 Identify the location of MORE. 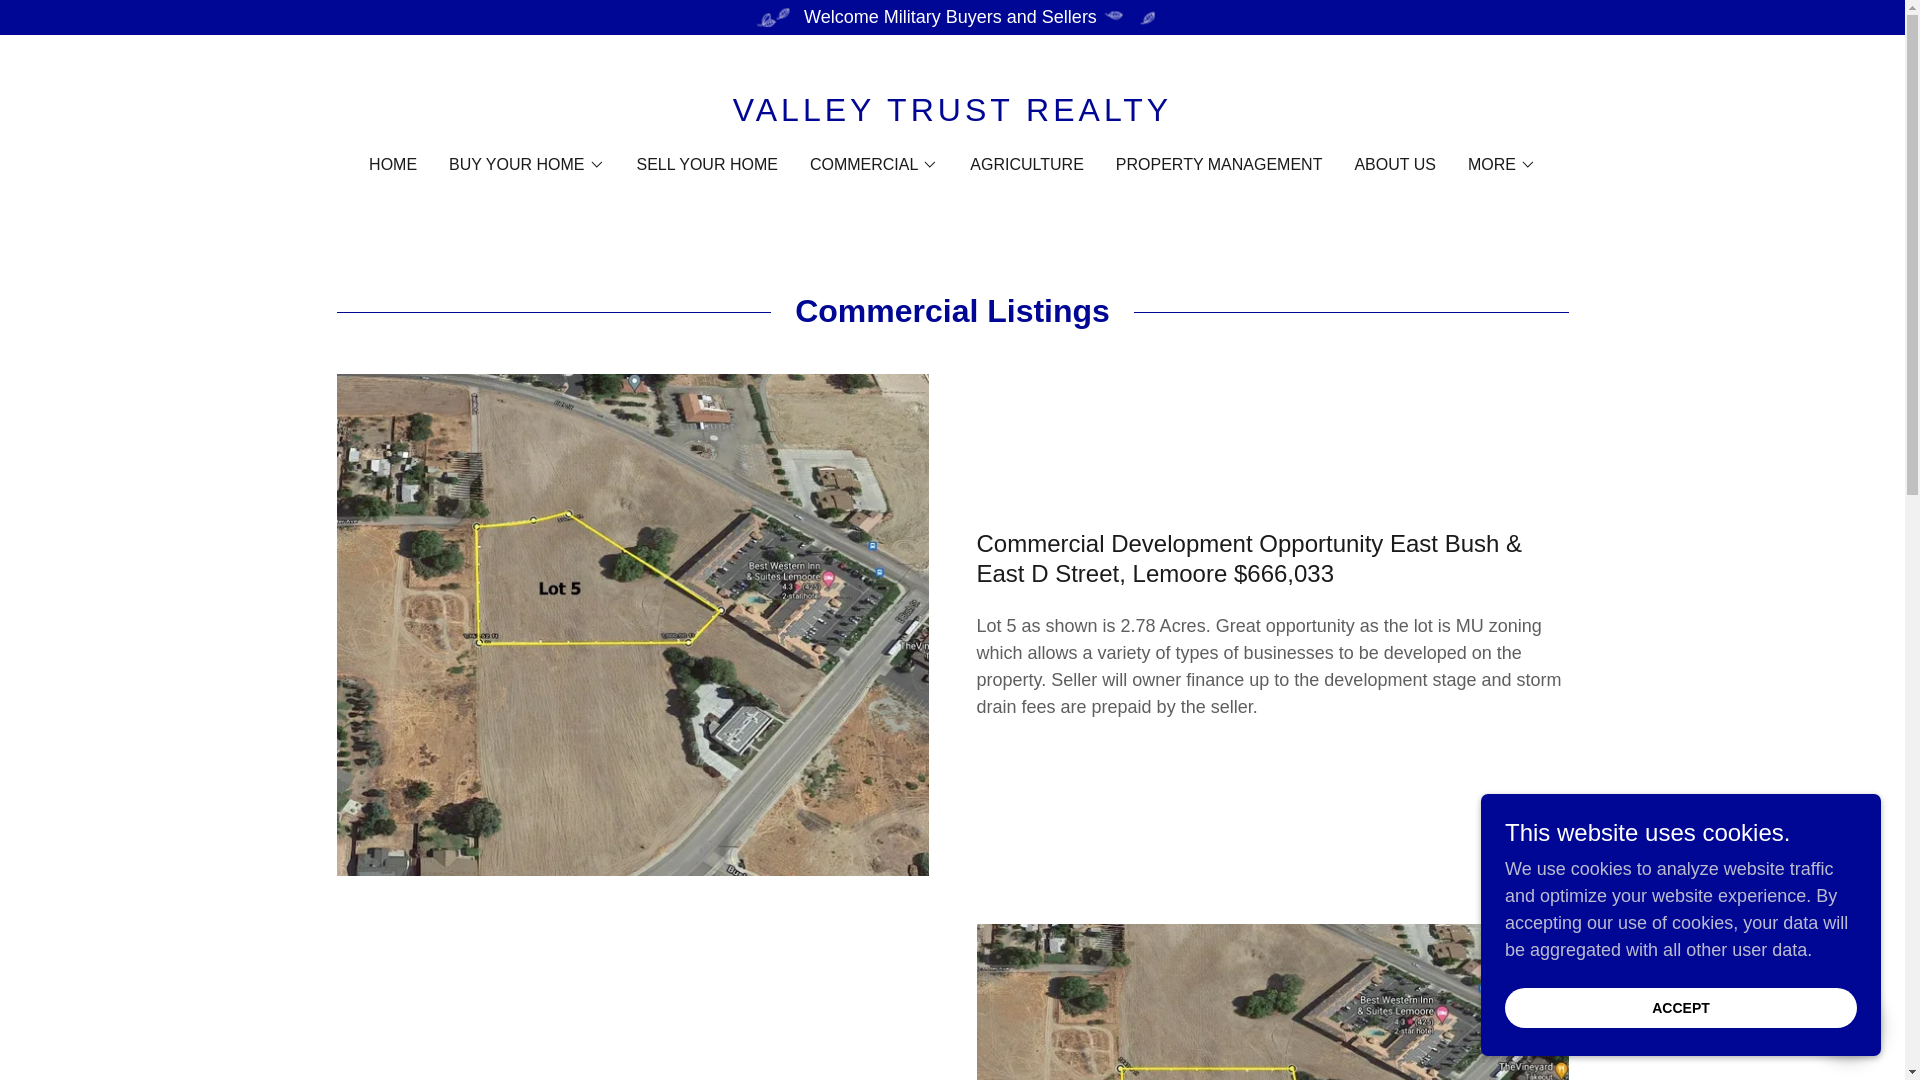
(1502, 165).